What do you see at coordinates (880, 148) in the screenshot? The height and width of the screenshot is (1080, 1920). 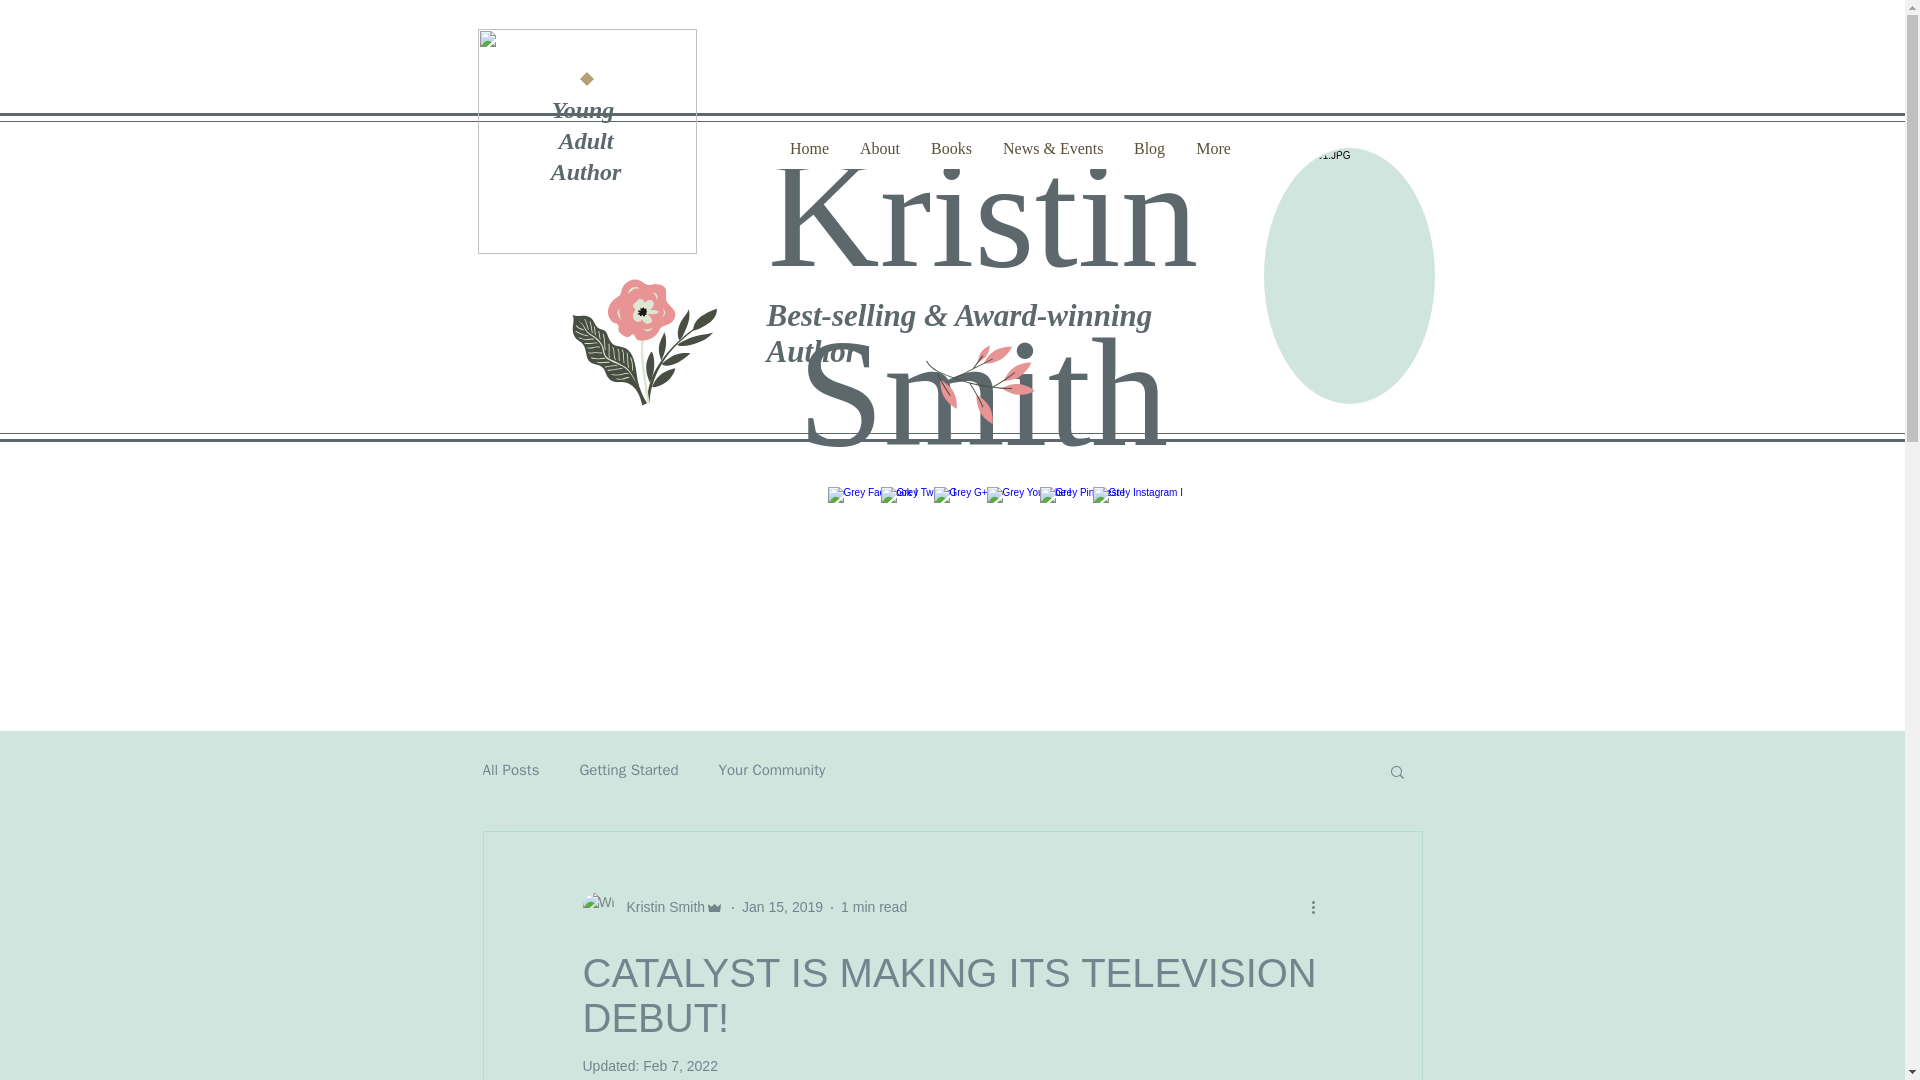 I see `About` at bounding box center [880, 148].